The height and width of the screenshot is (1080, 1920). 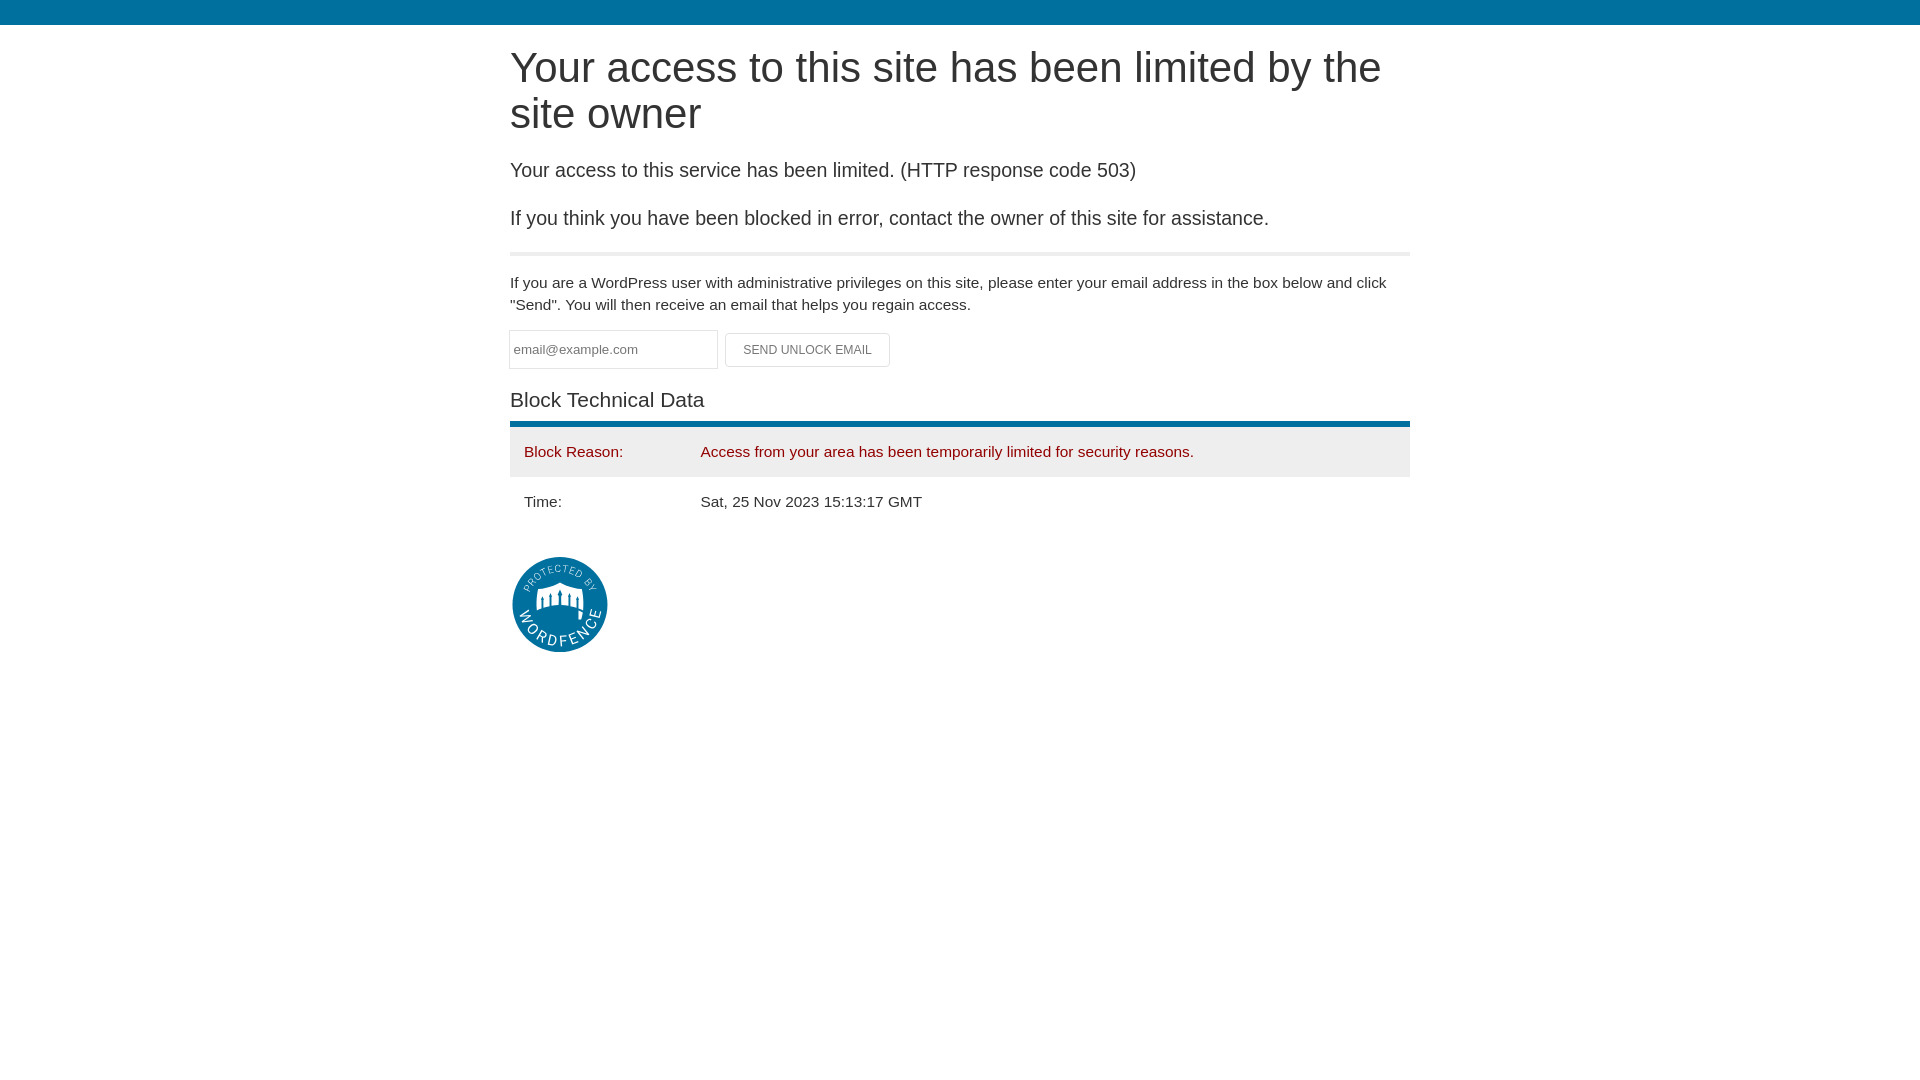 I want to click on Send Unlock Email, so click(x=808, y=350).